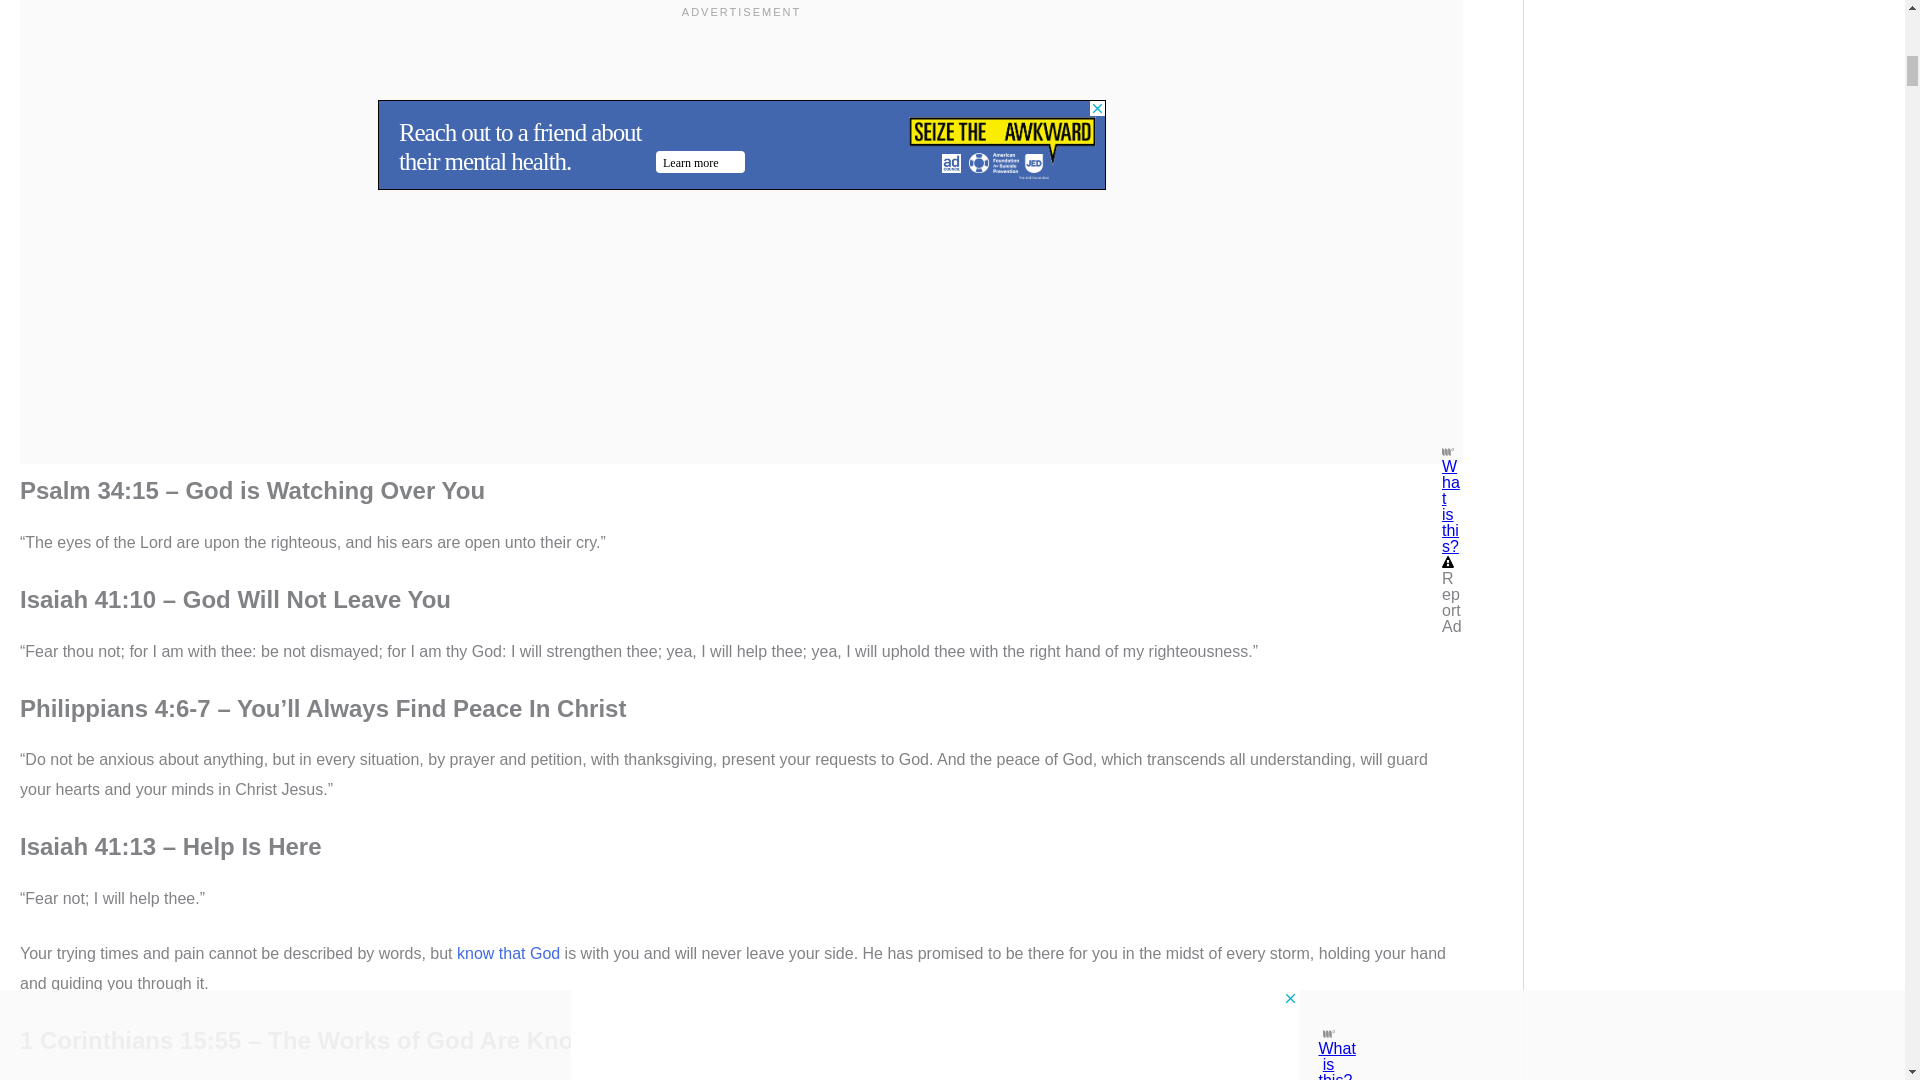 Image resolution: width=1920 pixels, height=1080 pixels. What do you see at coordinates (508, 954) in the screenshot?
I see `know that God` at bounding box center [508, 954].